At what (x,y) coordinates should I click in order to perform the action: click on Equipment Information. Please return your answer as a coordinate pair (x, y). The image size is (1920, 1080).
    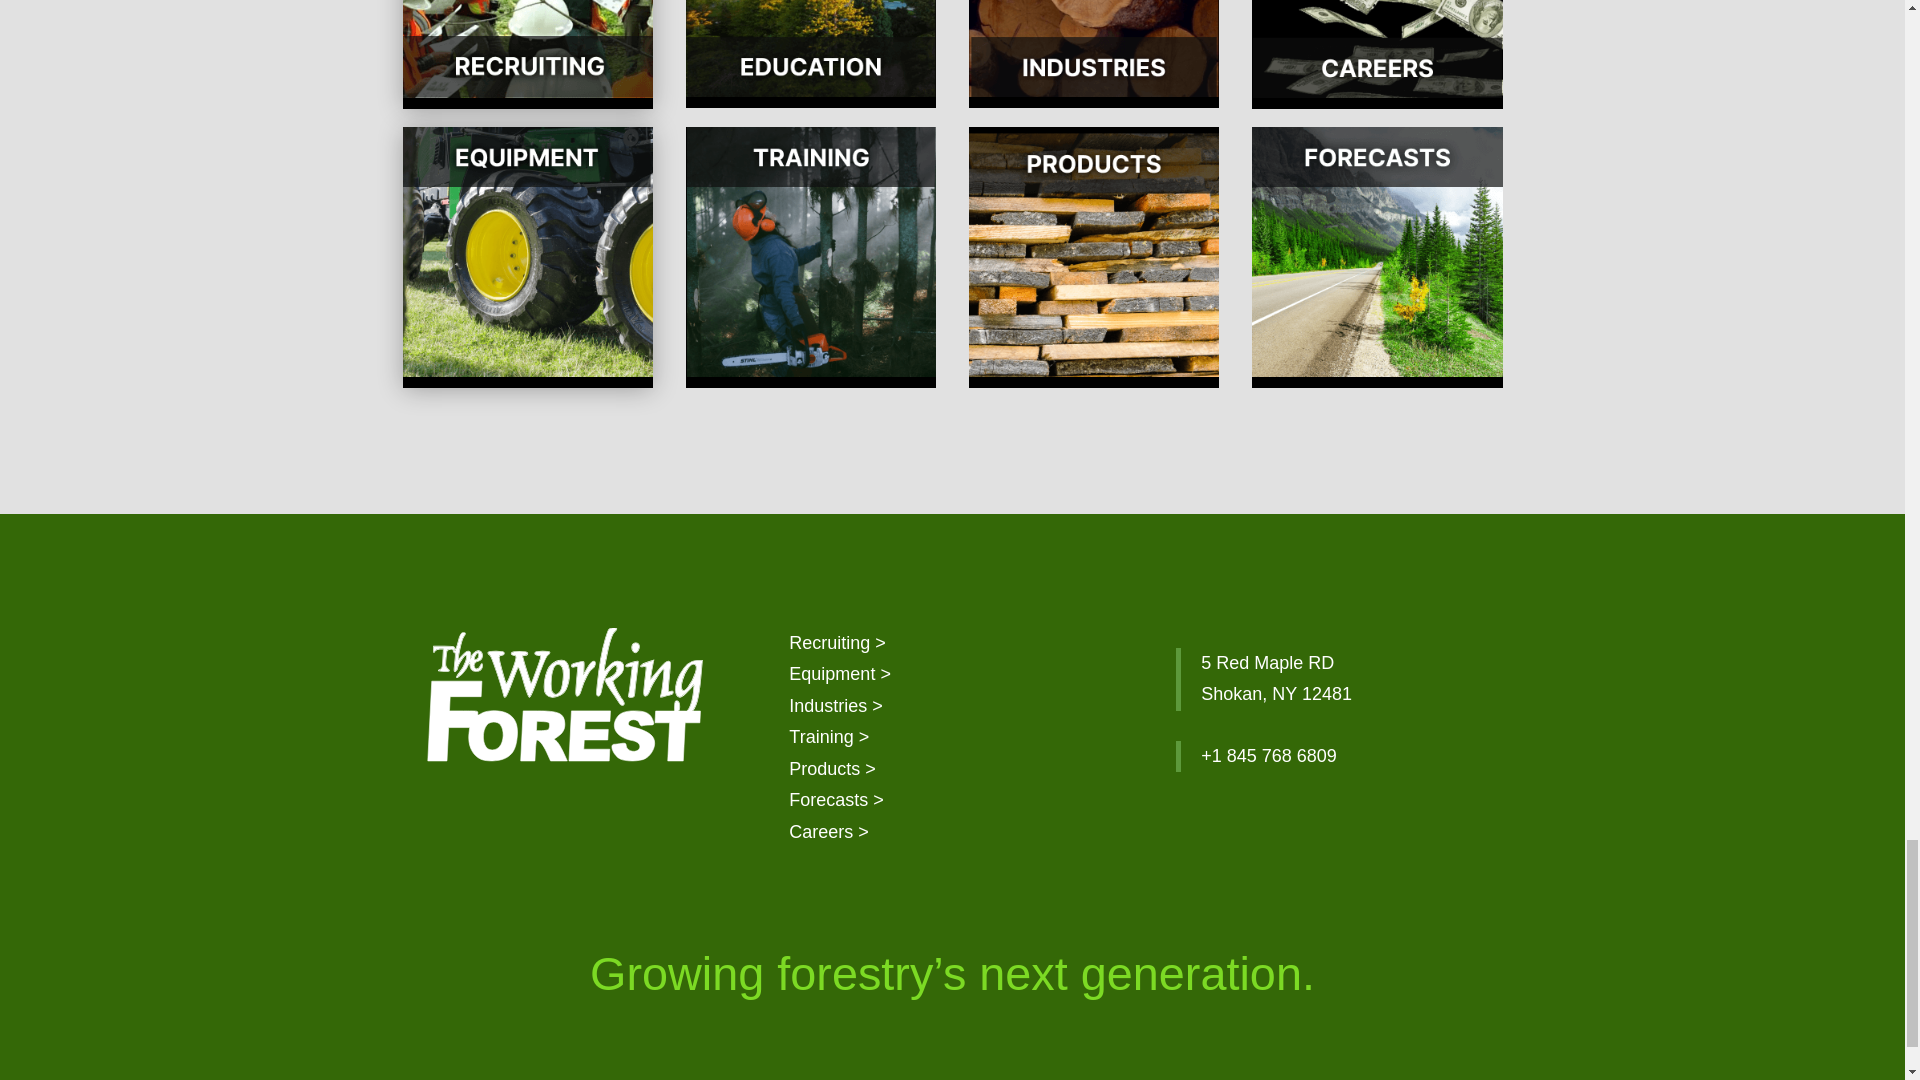
    Looking at the image, I should click on (840, 674).